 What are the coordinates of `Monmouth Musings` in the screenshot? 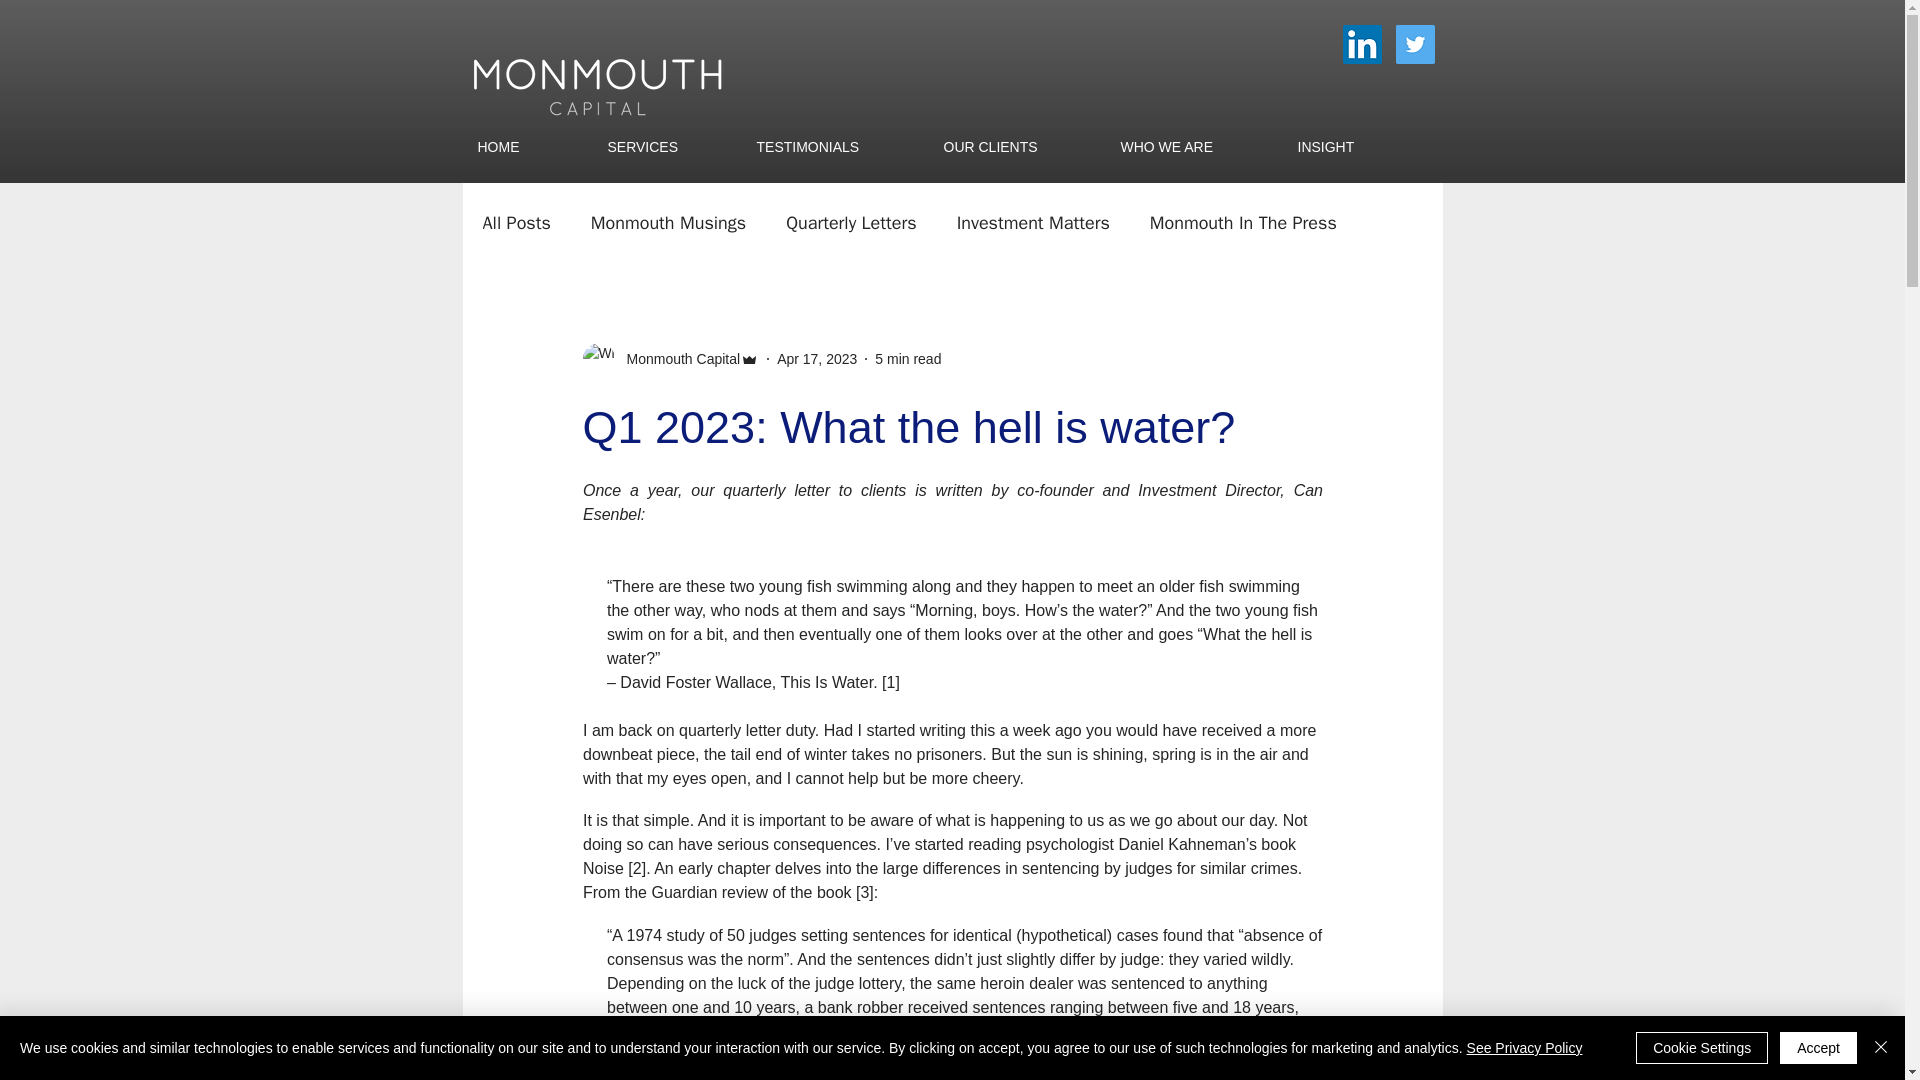 It's located at (668, 222).